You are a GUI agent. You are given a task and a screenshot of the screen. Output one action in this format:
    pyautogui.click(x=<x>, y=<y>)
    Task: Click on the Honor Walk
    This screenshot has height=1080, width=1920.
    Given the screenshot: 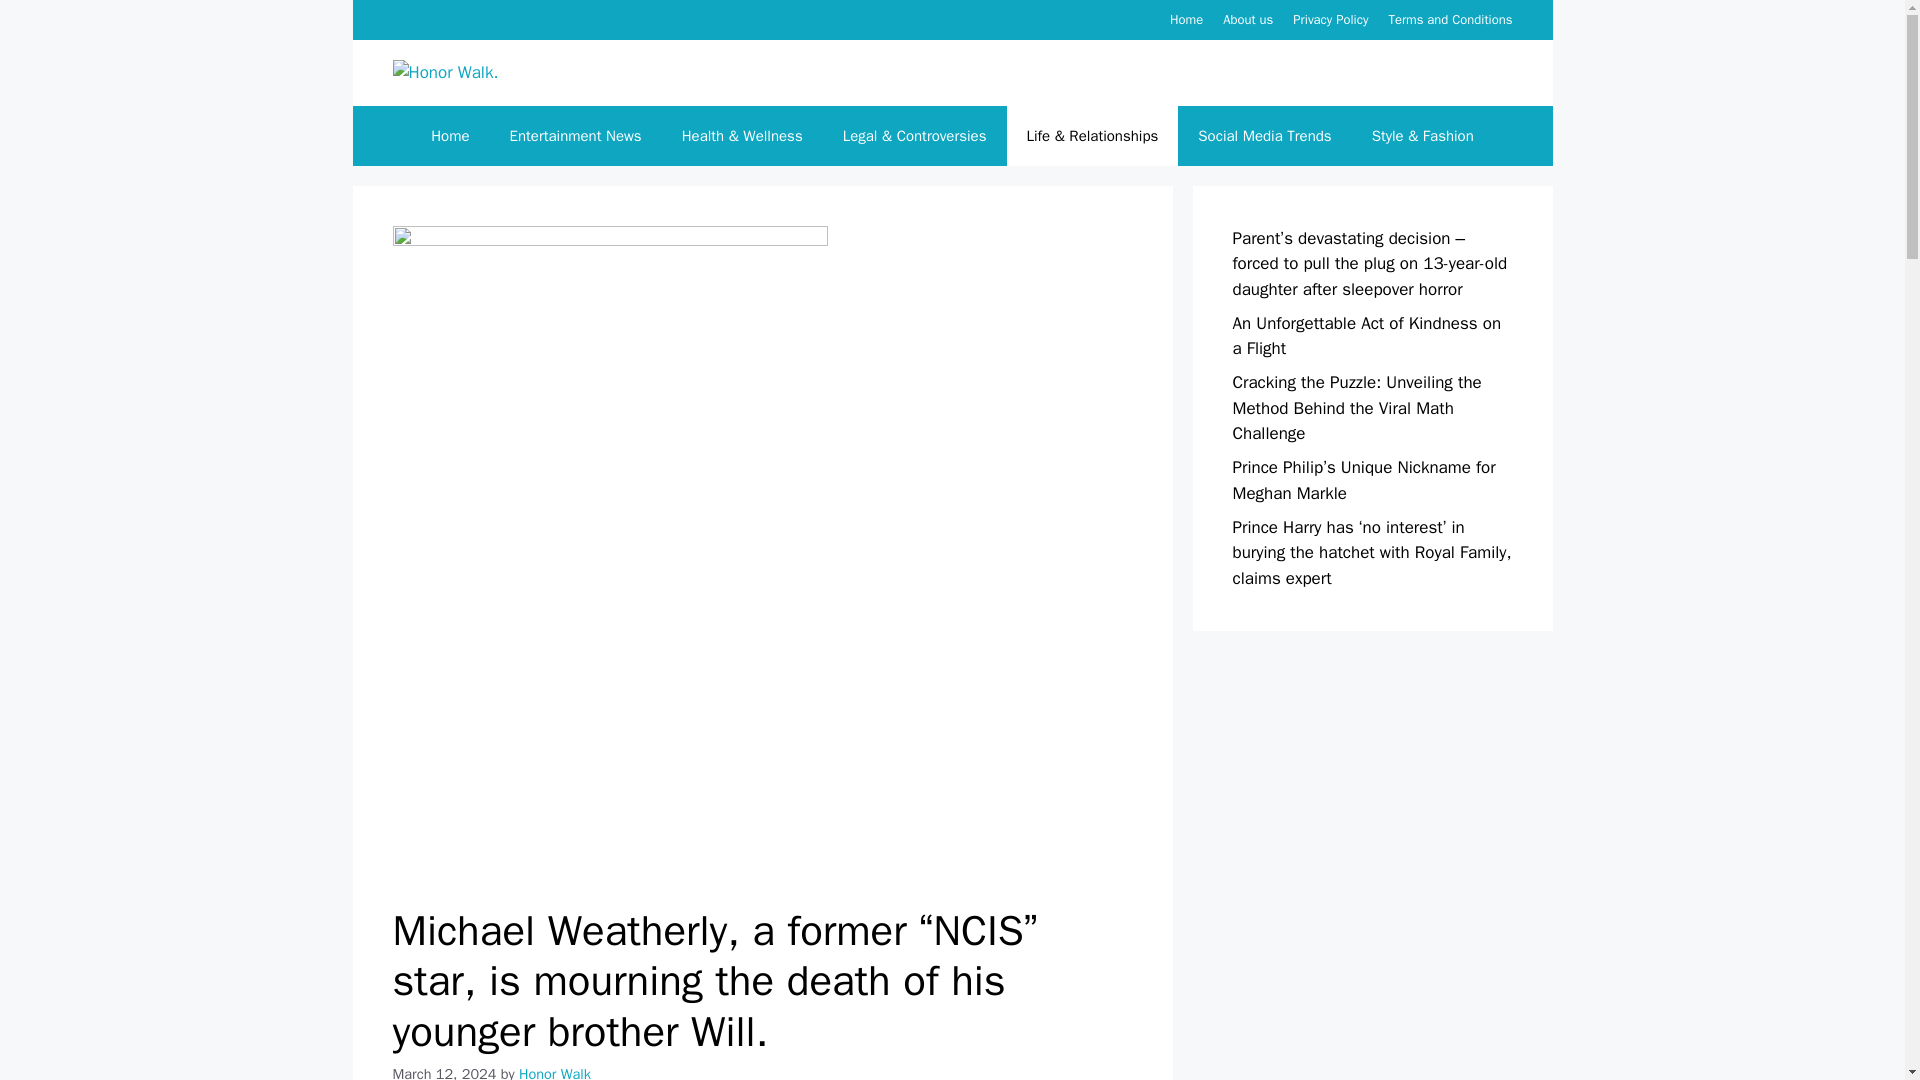 What is the action you would take?
    pyautogui.click(x=554, y=1072)
    